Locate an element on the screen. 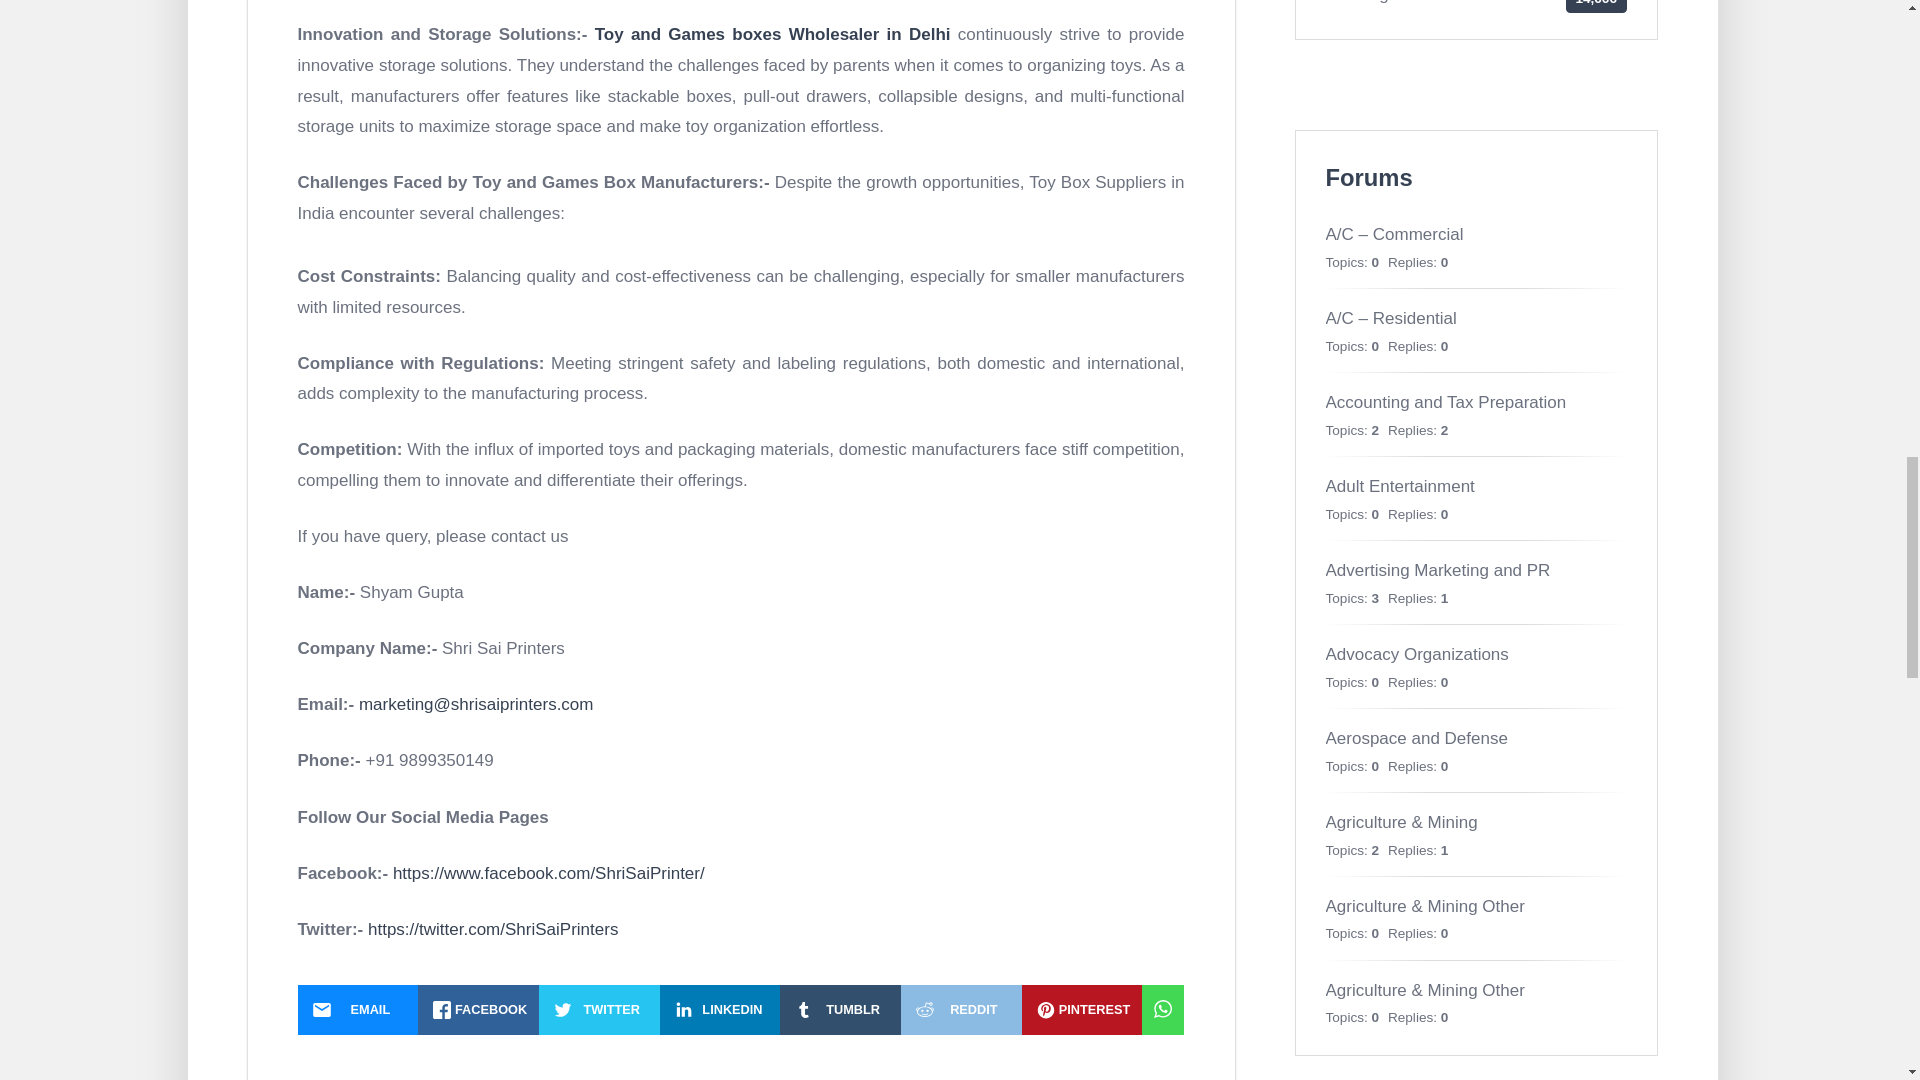 The image size is (1920, 1080). TWITTER is located at coordinates (600, 1009).